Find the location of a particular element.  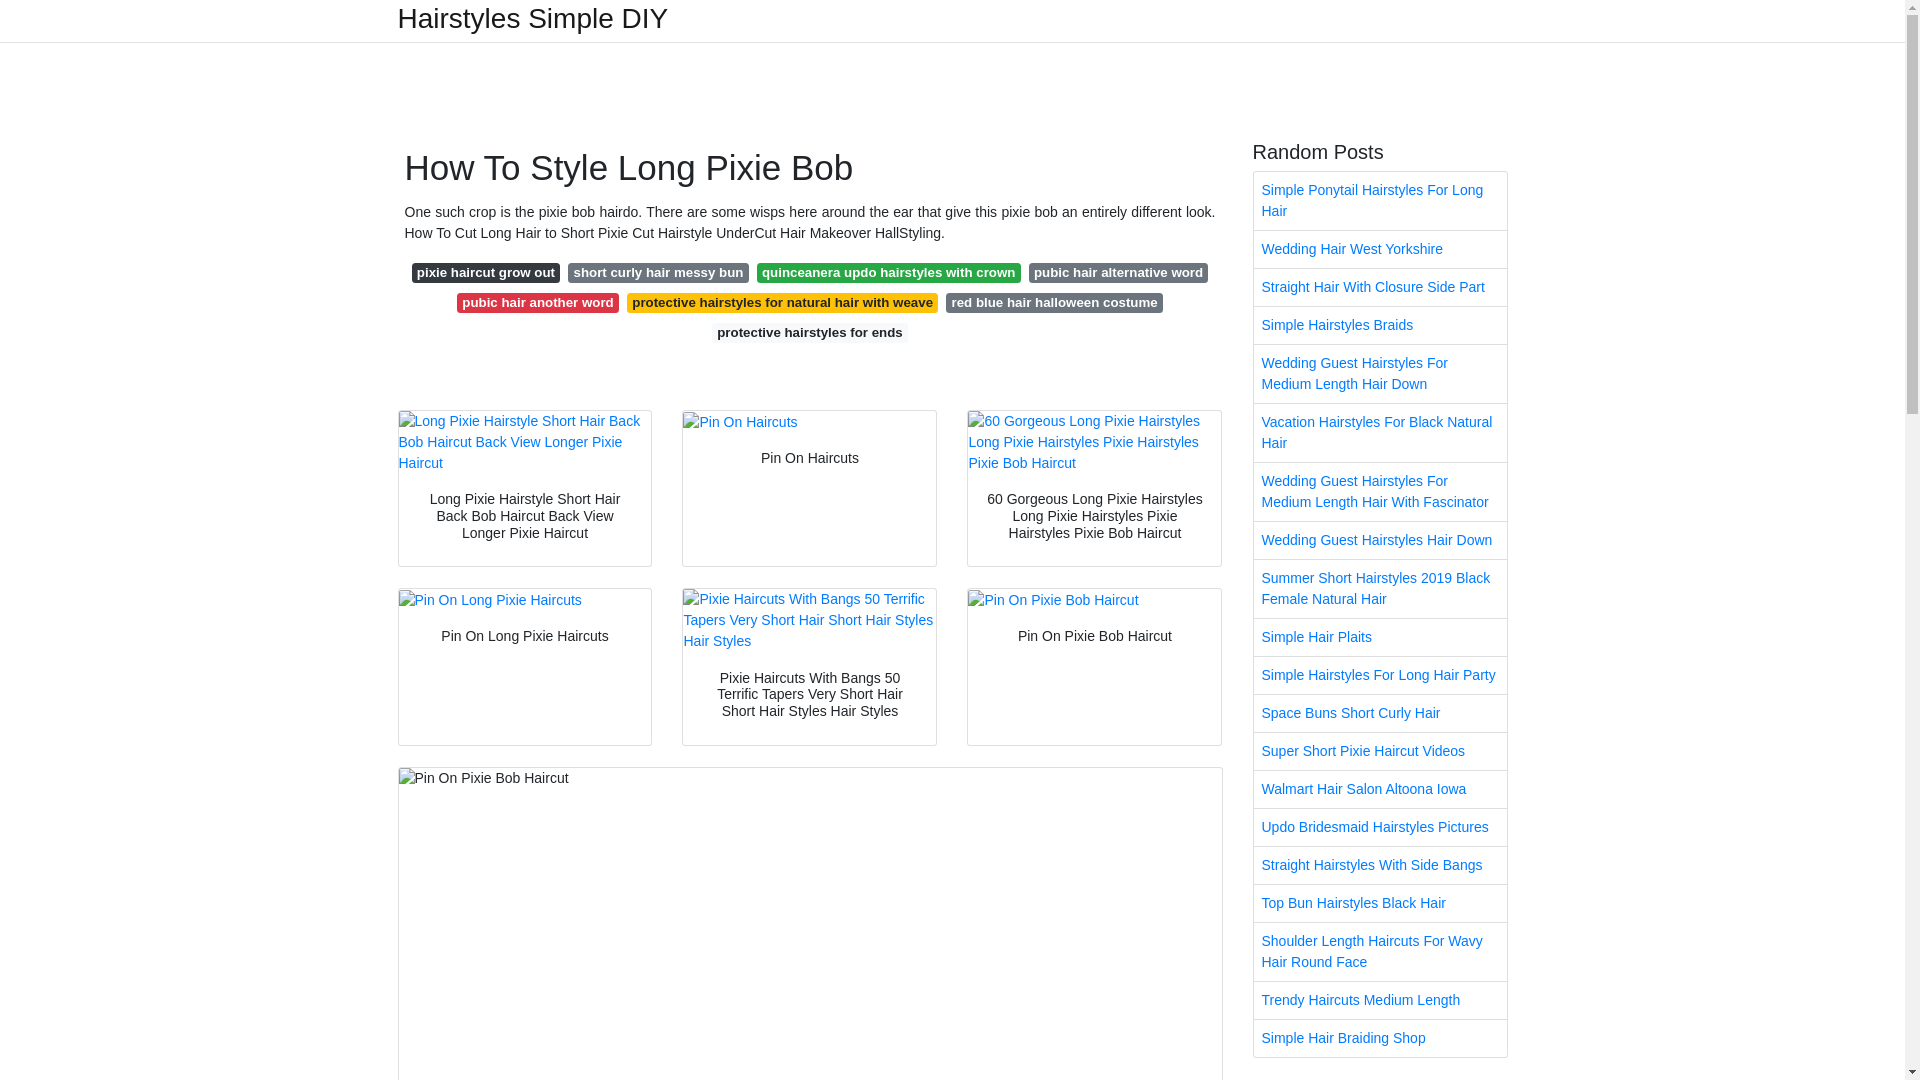

Wedding Hair West Yorkshire is located at coordinates (1380, 249).